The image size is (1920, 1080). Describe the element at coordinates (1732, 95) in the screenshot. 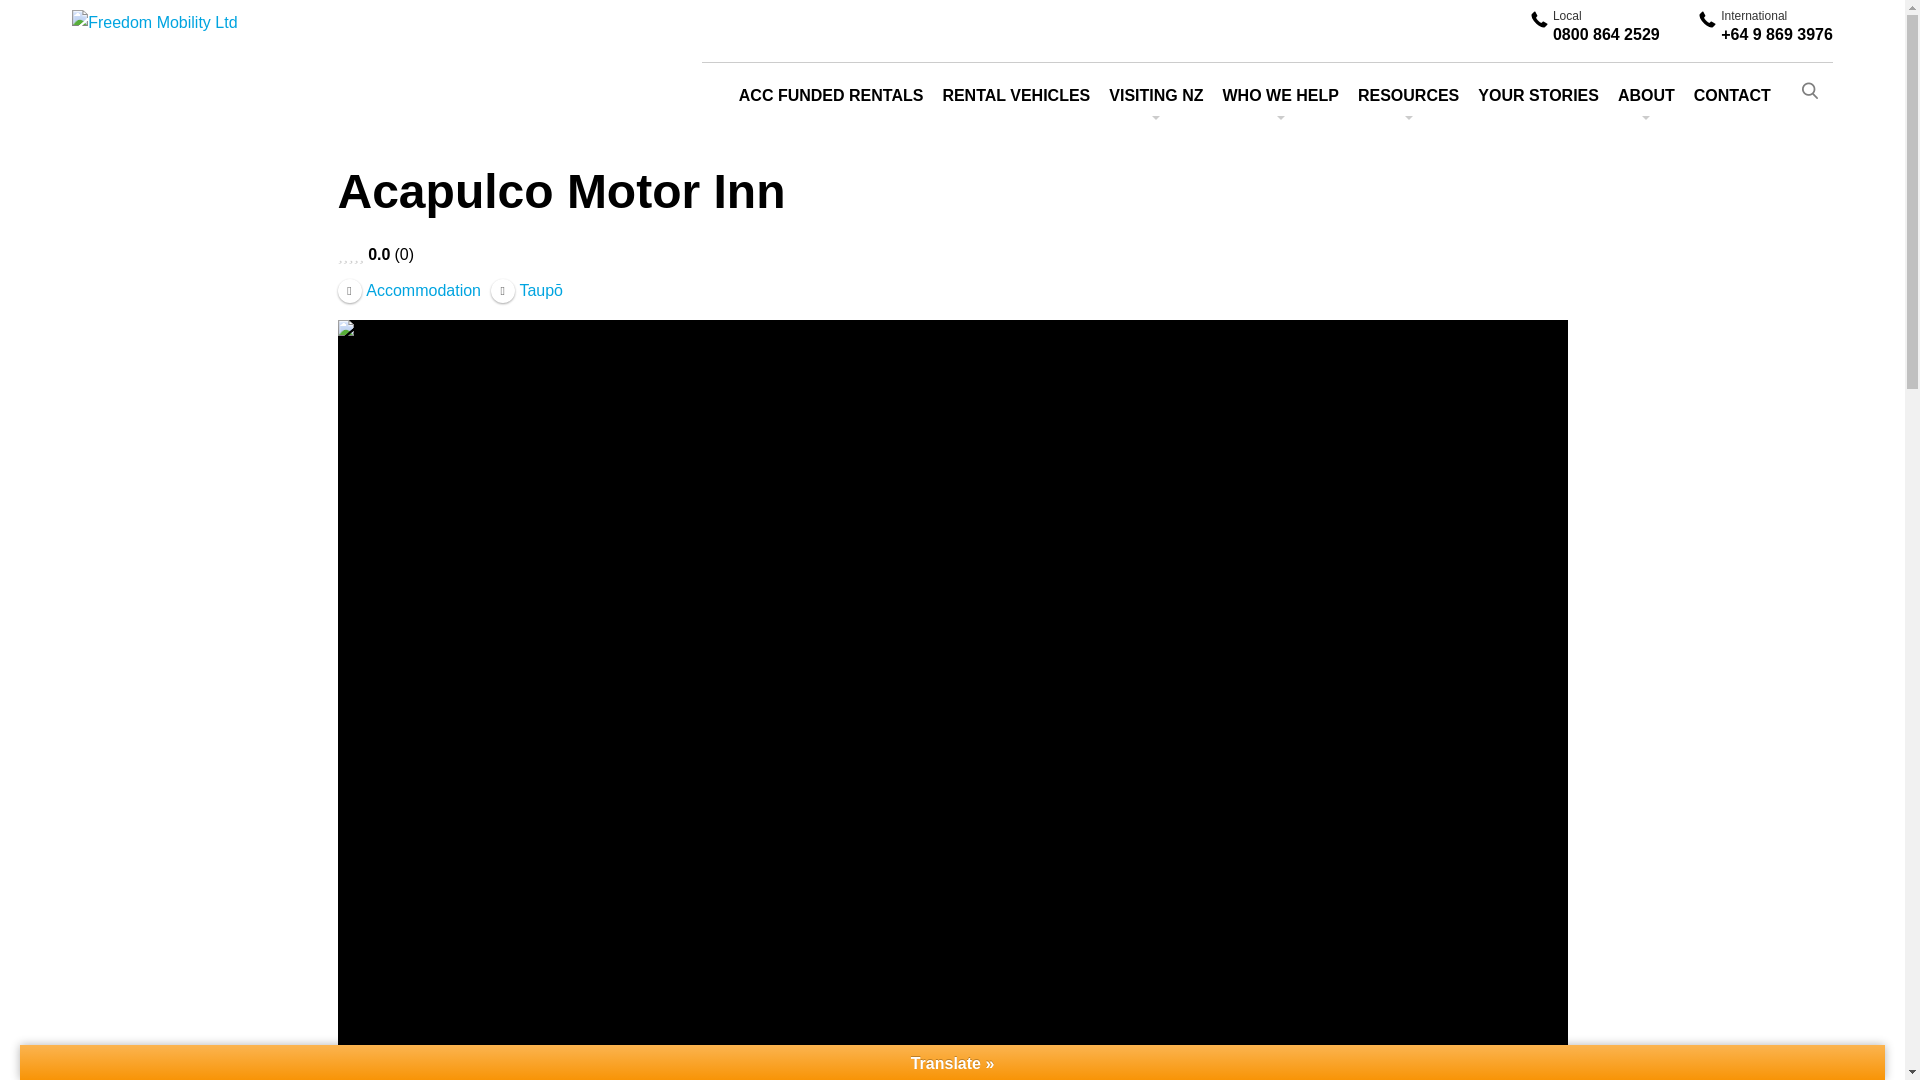

I see `CONTACT` at that location.